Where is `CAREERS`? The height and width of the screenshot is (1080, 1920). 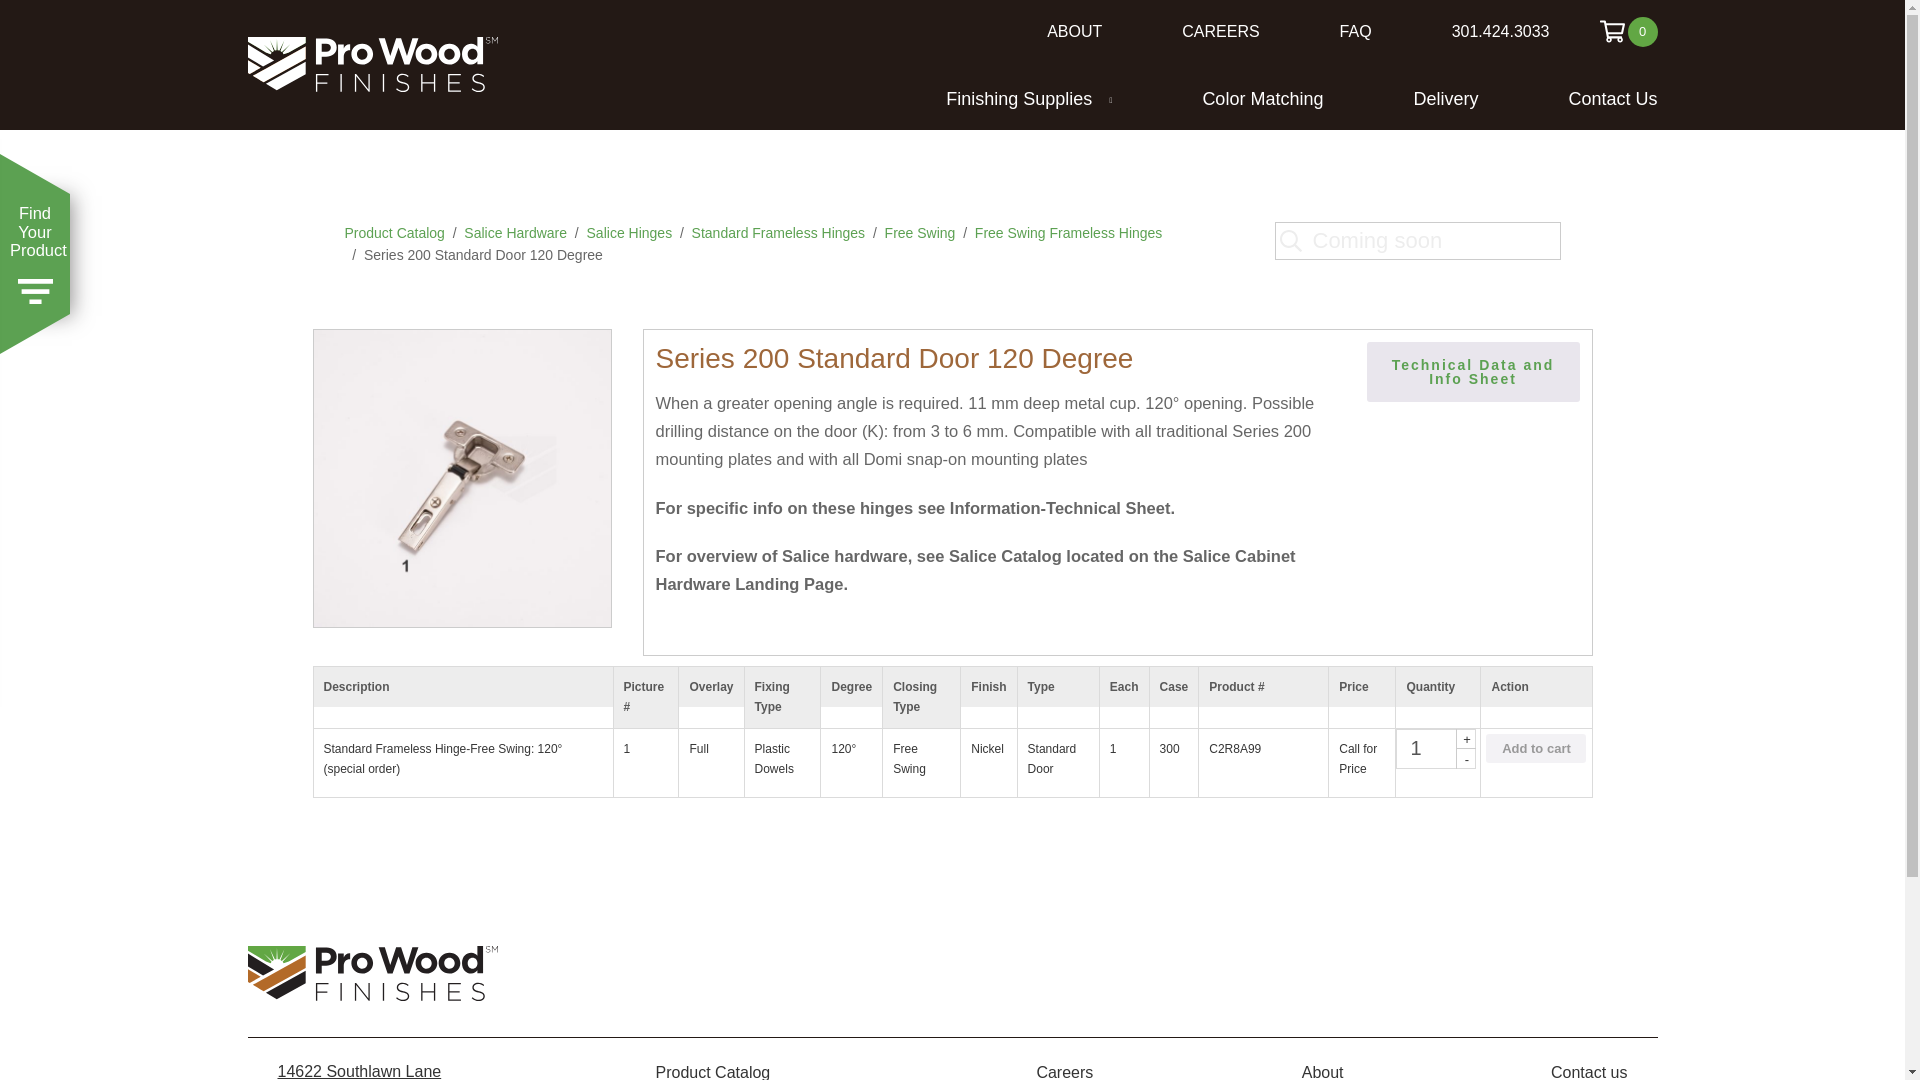 CAREERS is located at coordinates (1220, 31).